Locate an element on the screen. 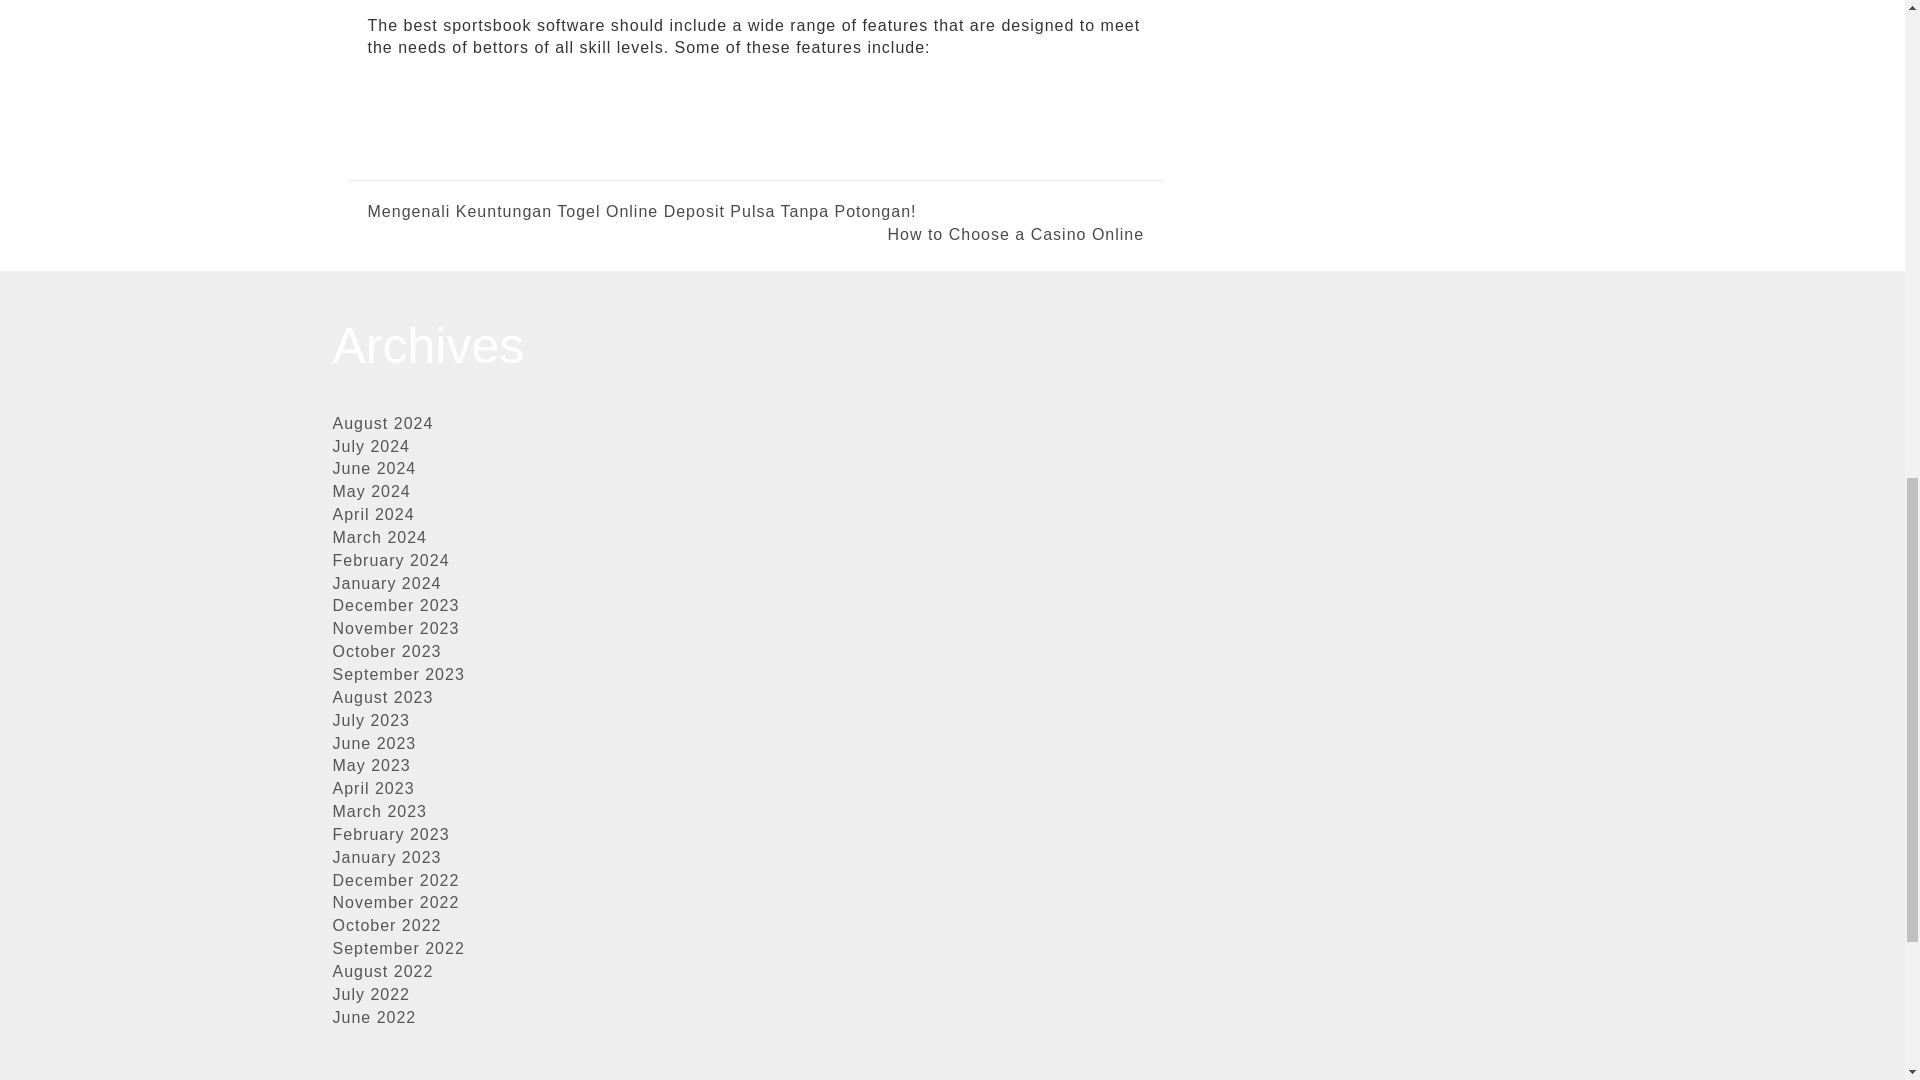  August 2024 is located at coordinates (382, 423).